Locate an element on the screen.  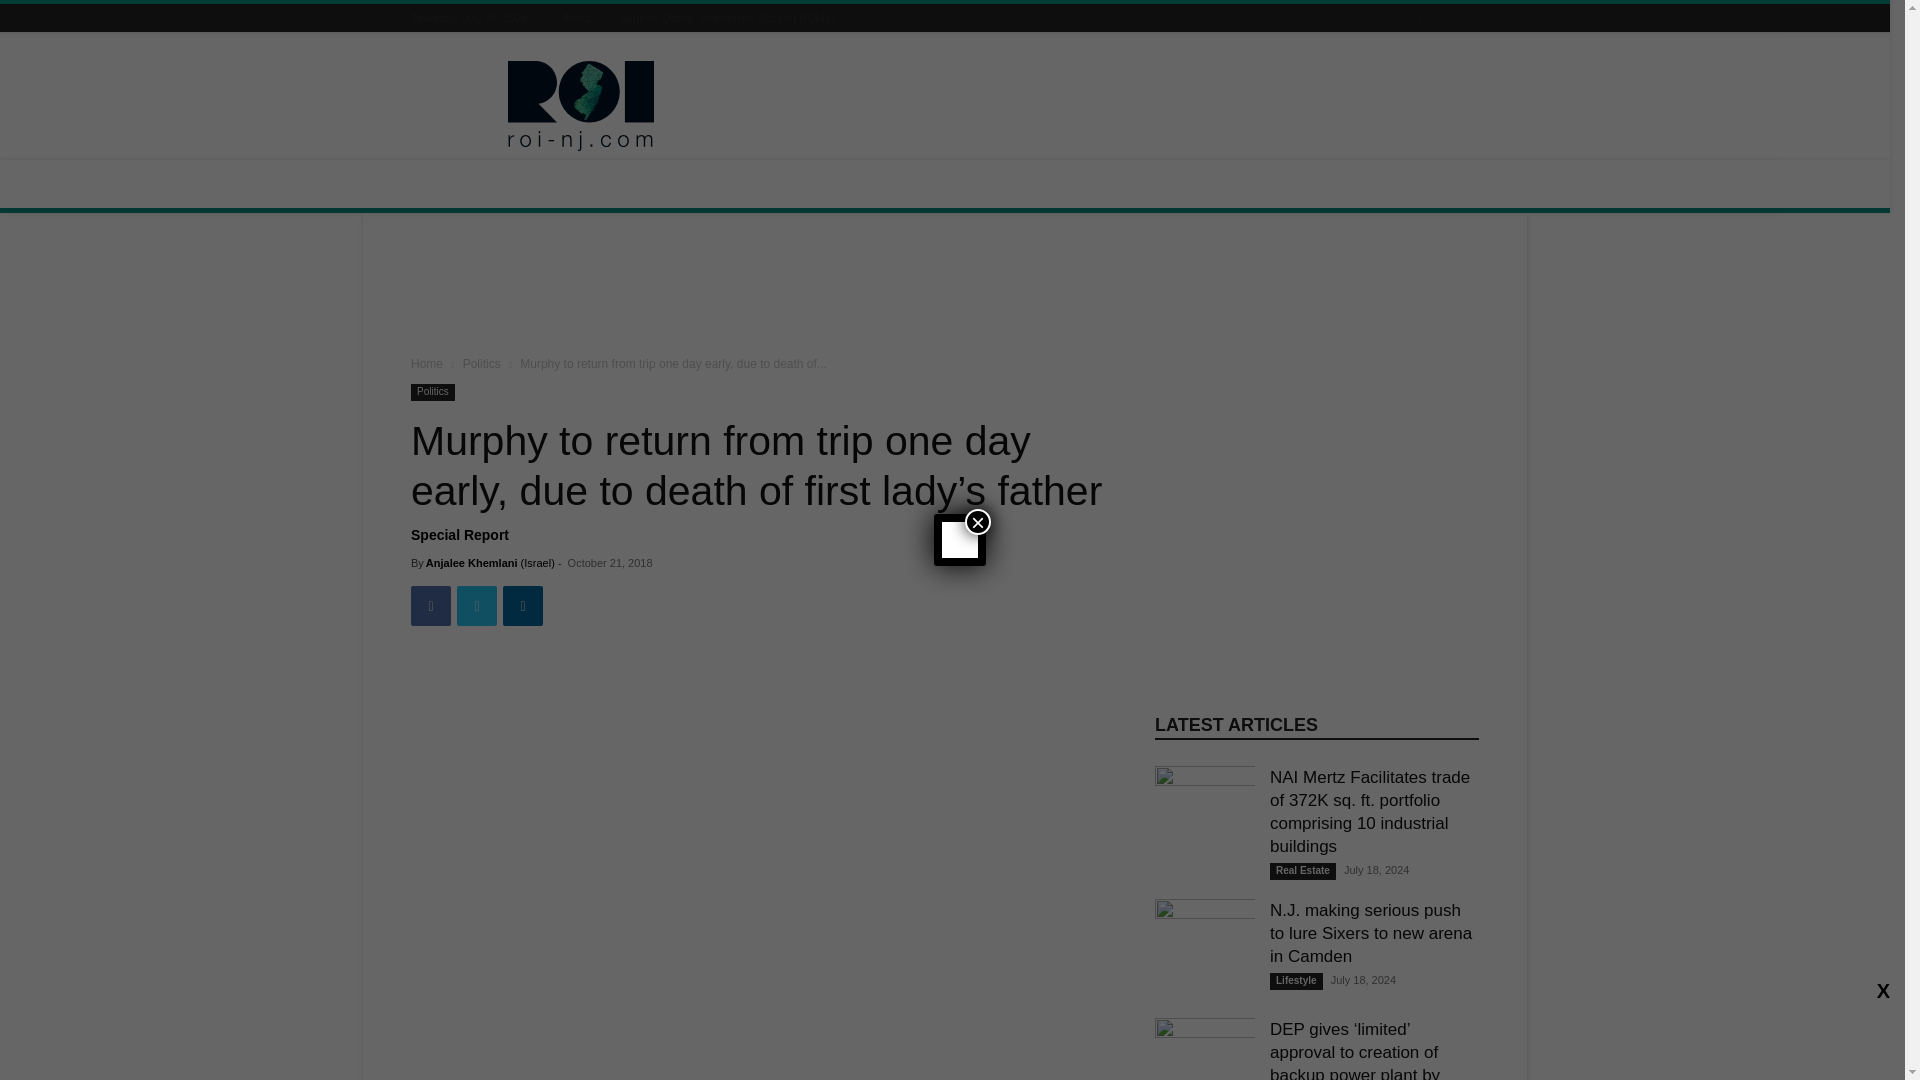
Linkedin is located at coordinates (523, 606).